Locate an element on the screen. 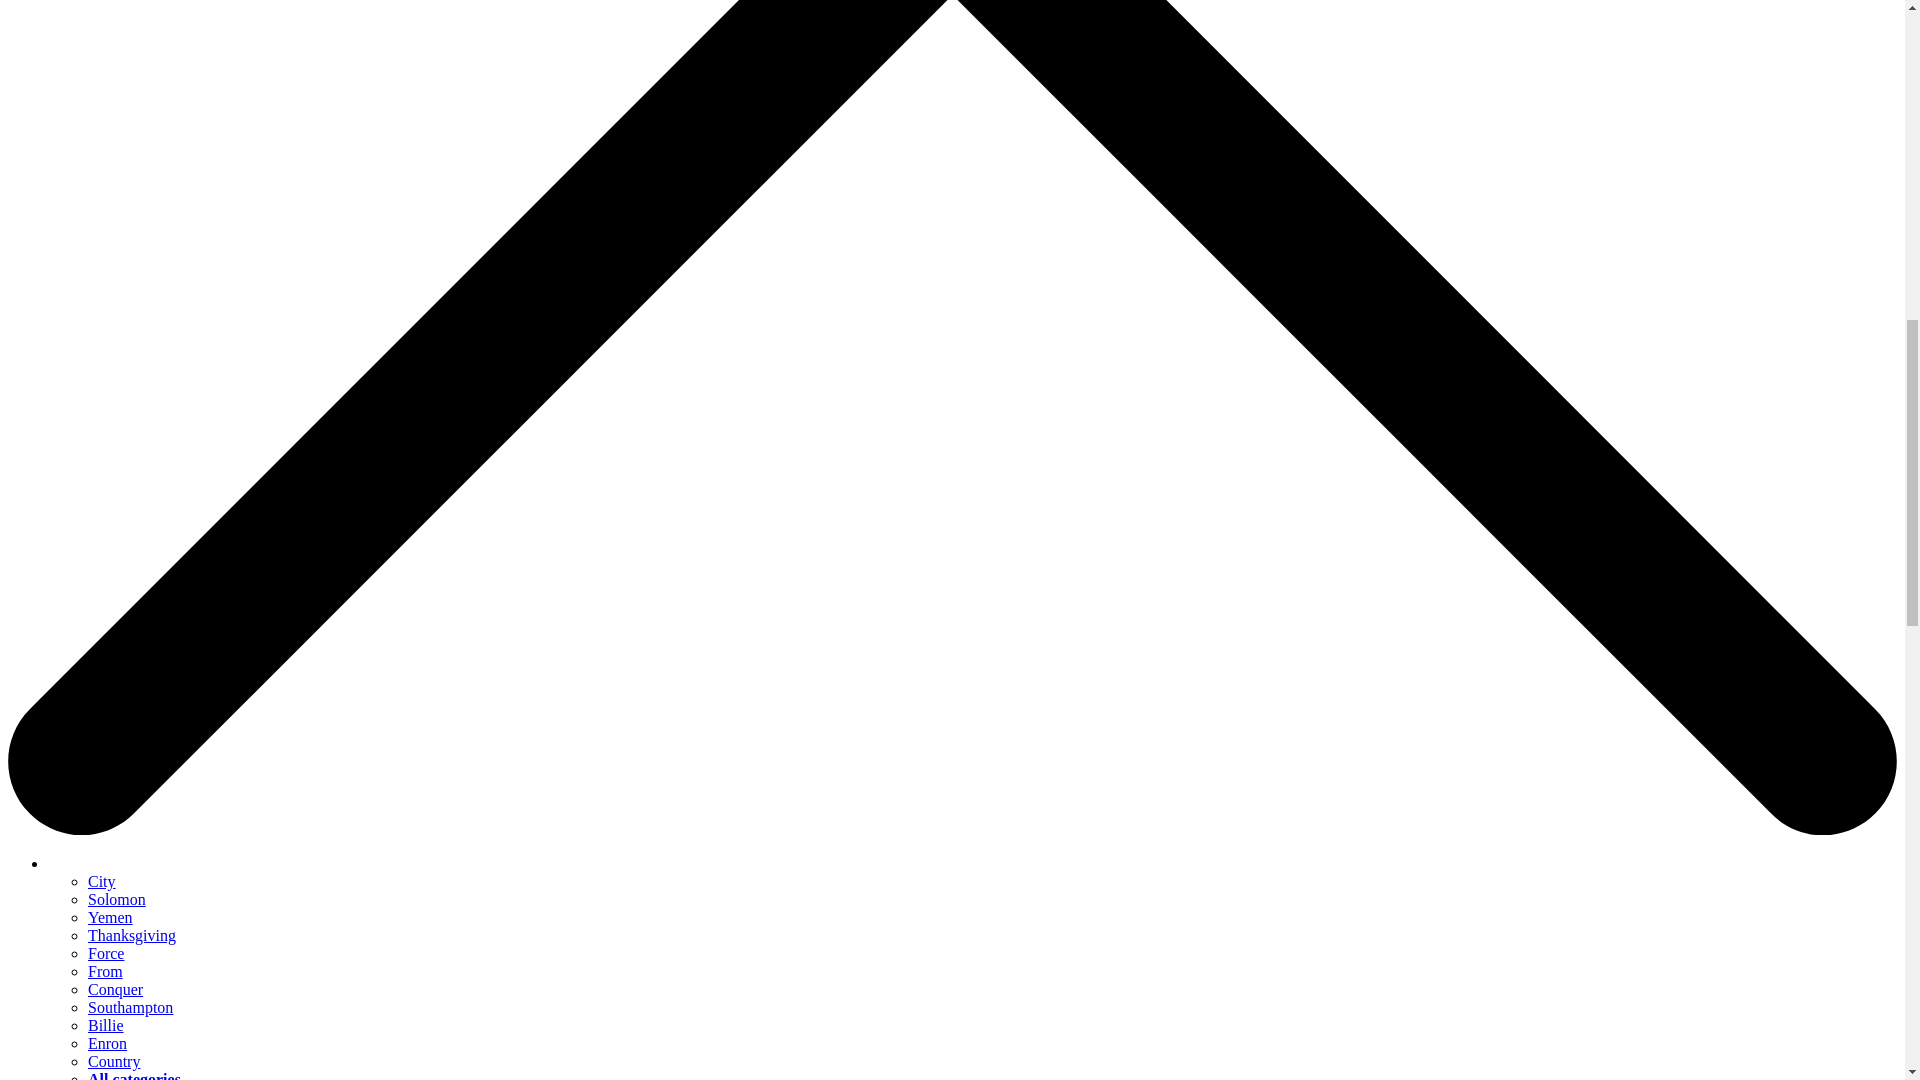  Thanksgiving is located at coordinates (132, 934).